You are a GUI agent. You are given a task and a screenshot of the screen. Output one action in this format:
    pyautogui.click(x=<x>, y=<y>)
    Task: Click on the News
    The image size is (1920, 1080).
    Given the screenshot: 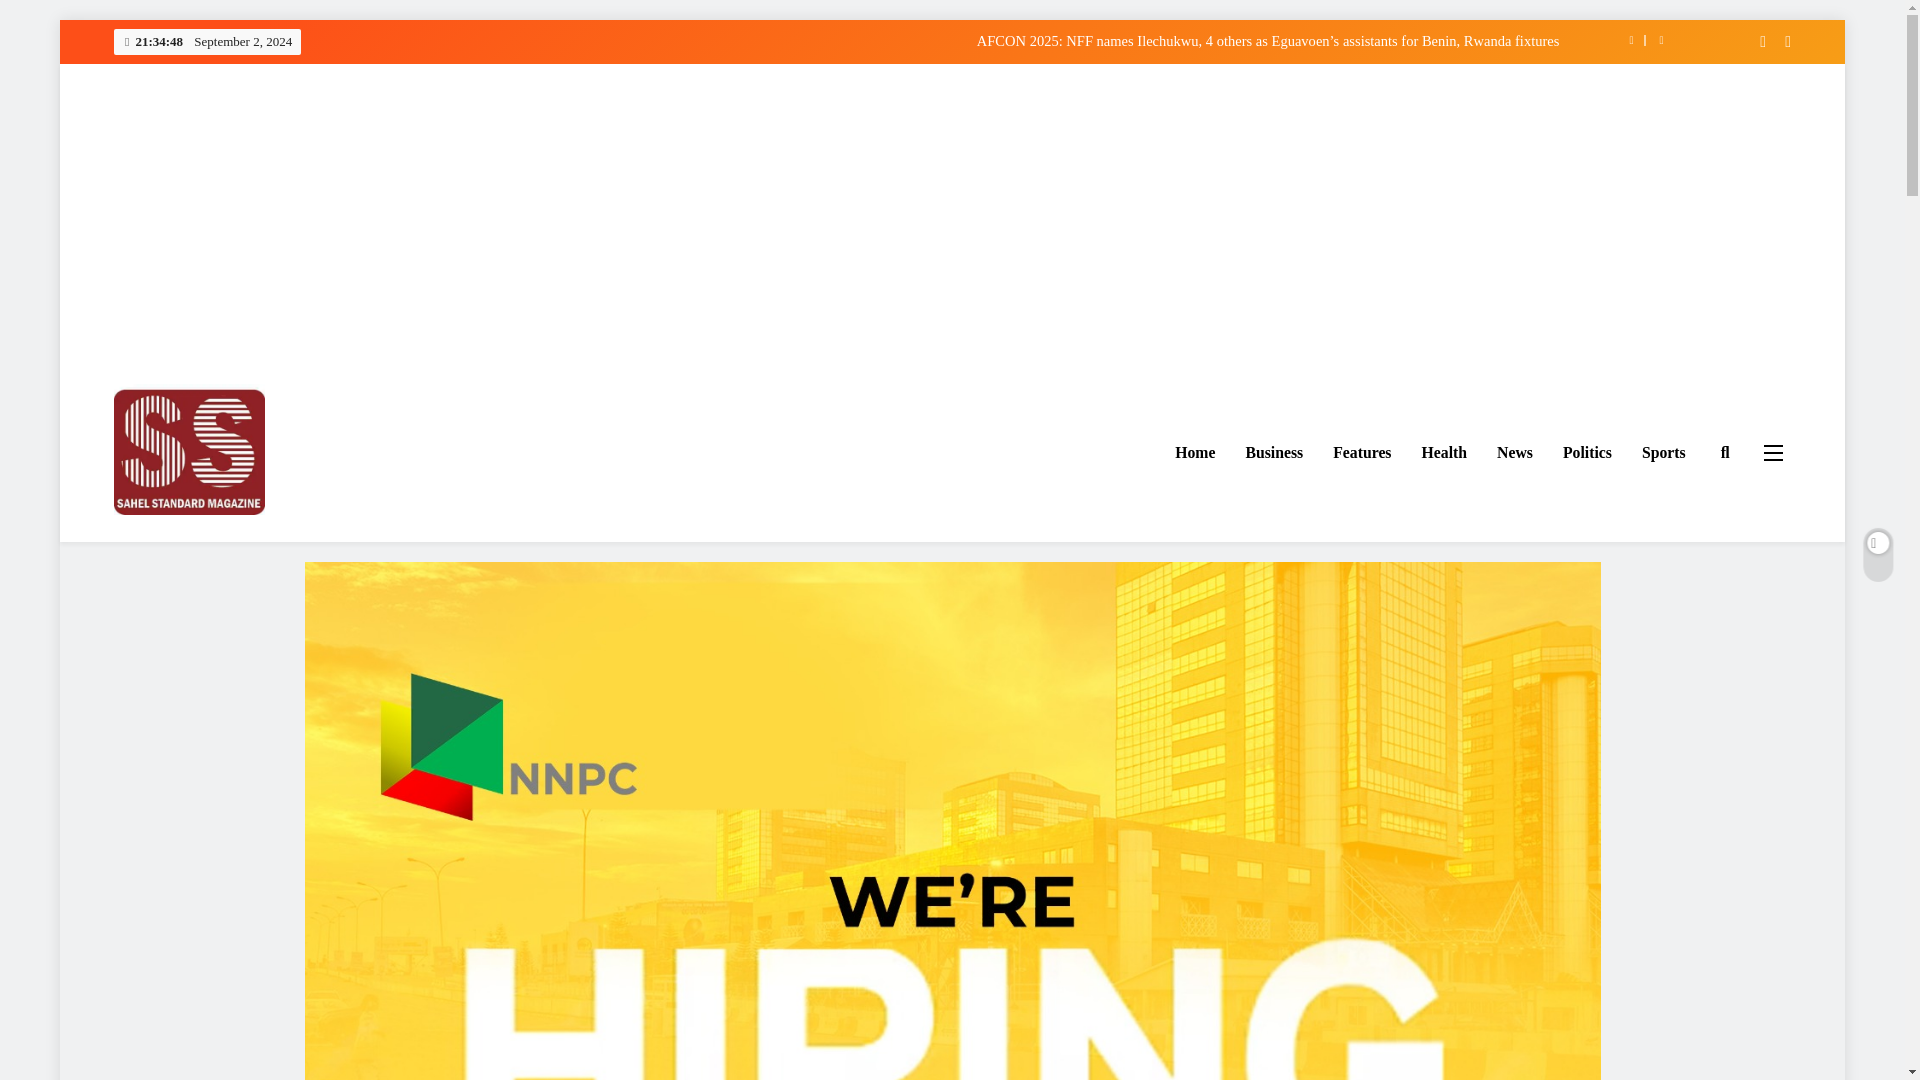 What is the action you would take?
    pyautogui.click(x=1514, y=452)
    